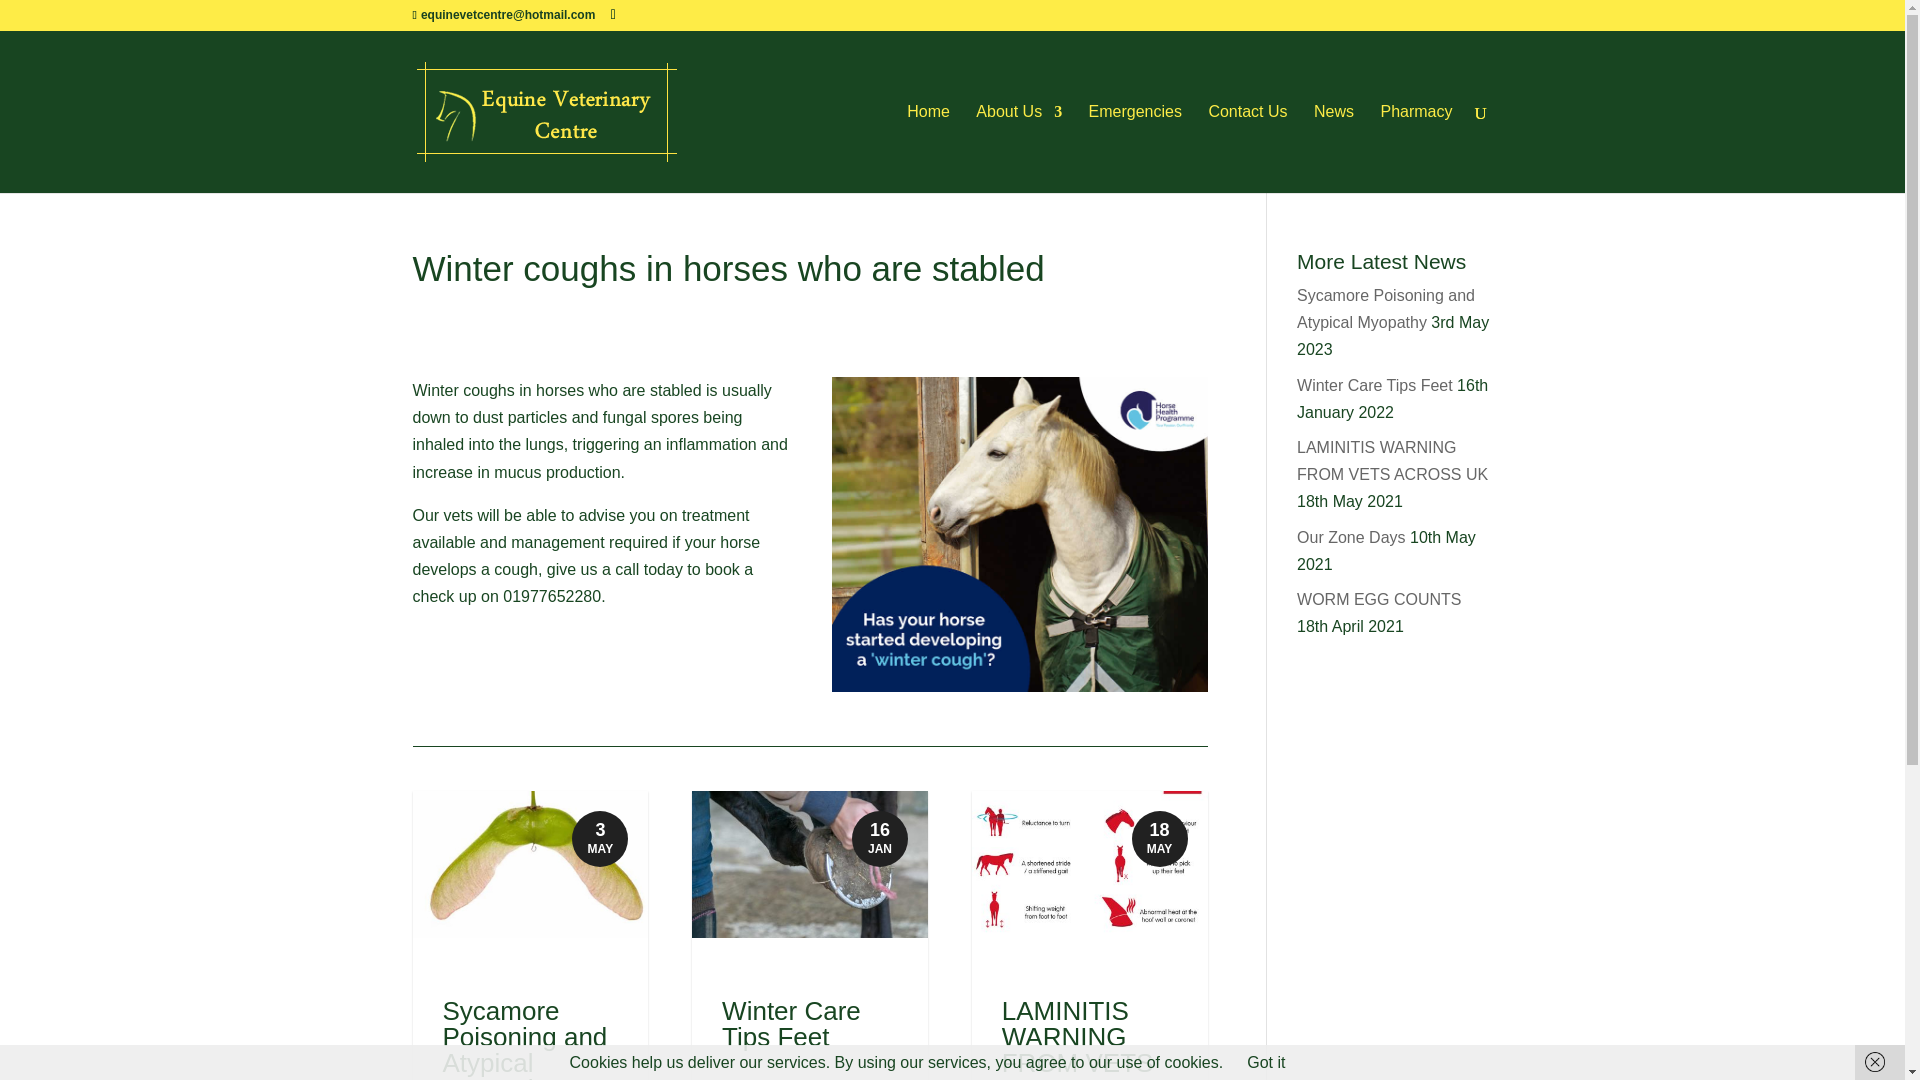 The height and width of the screenshot is (1080, 1920). What do you see at coordinates (524, 1038) in the screenshot?
I see `Sycamore Poisoning and Atypical Myopathy` at bounding box center [524, 1038].